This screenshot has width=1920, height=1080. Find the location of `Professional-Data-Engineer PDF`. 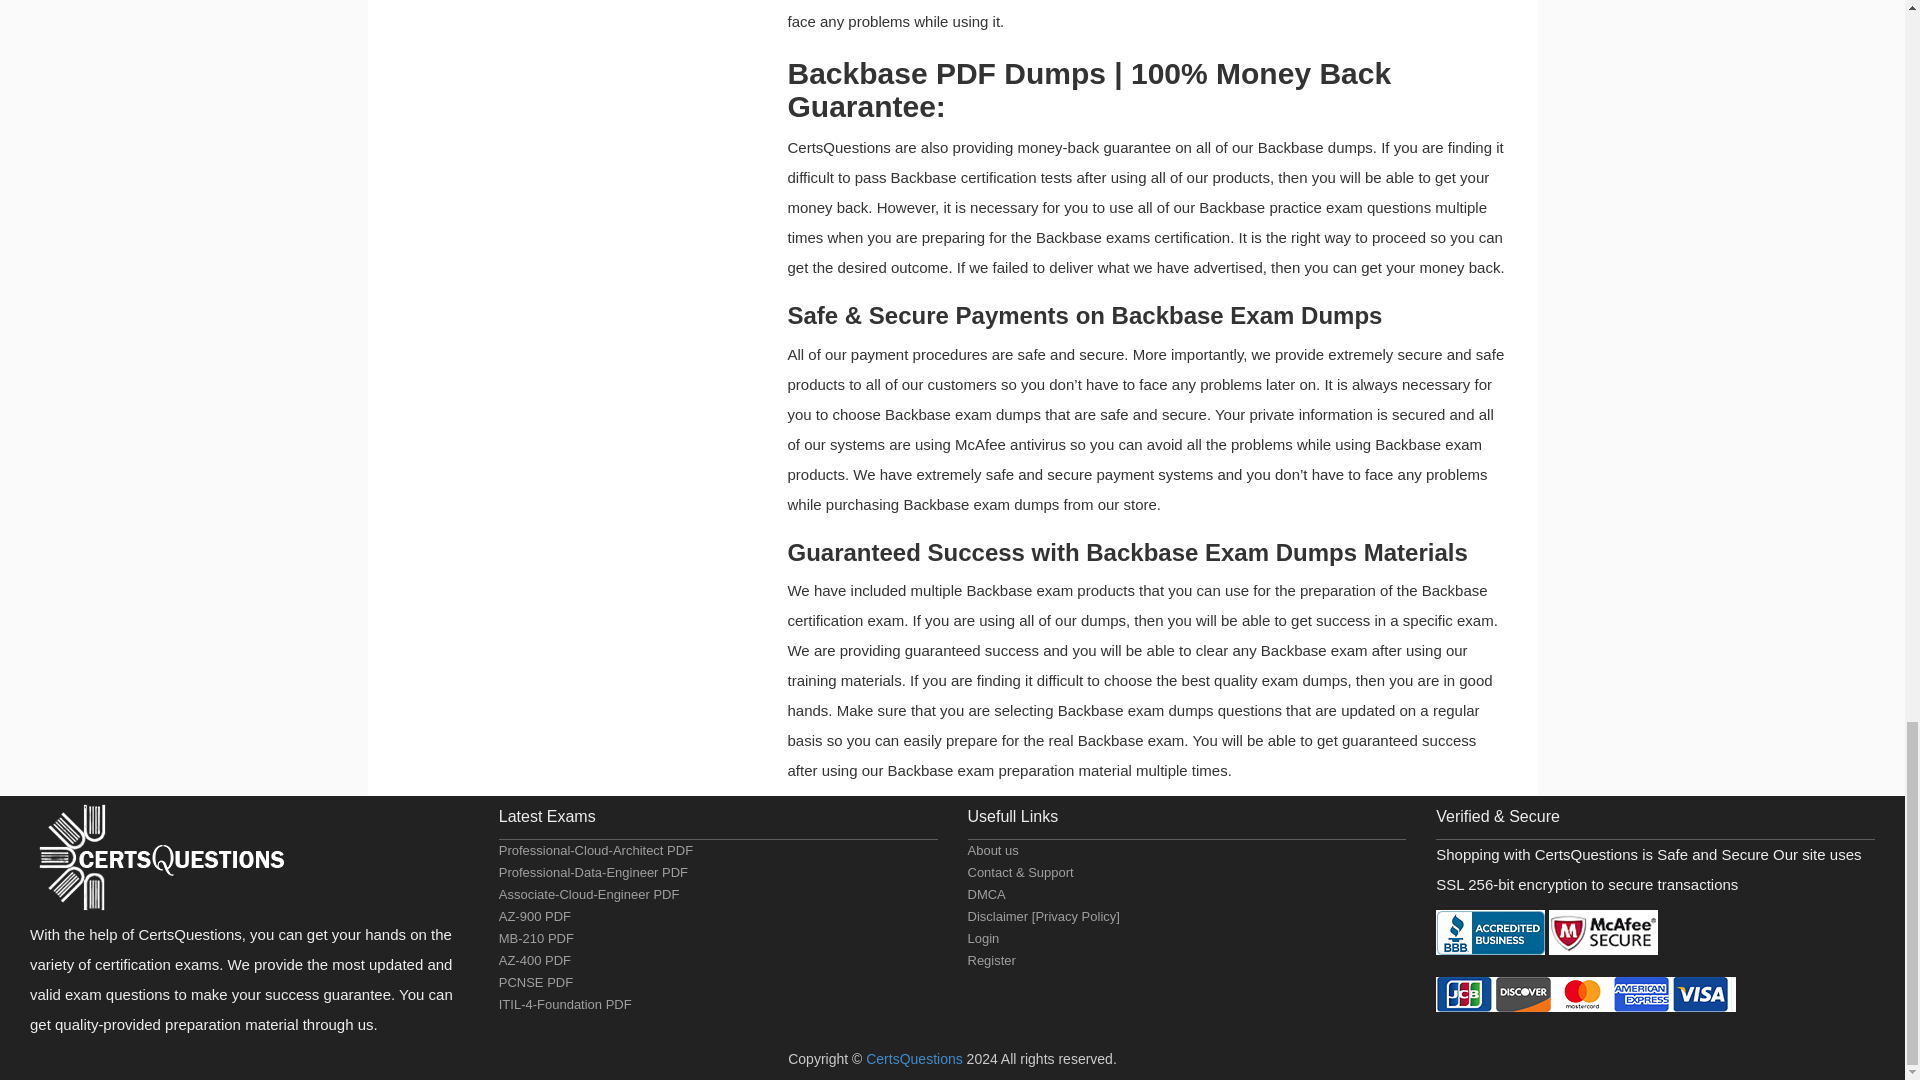

Professional-Data-Engineer PDF is located at coordinates (593, 872).